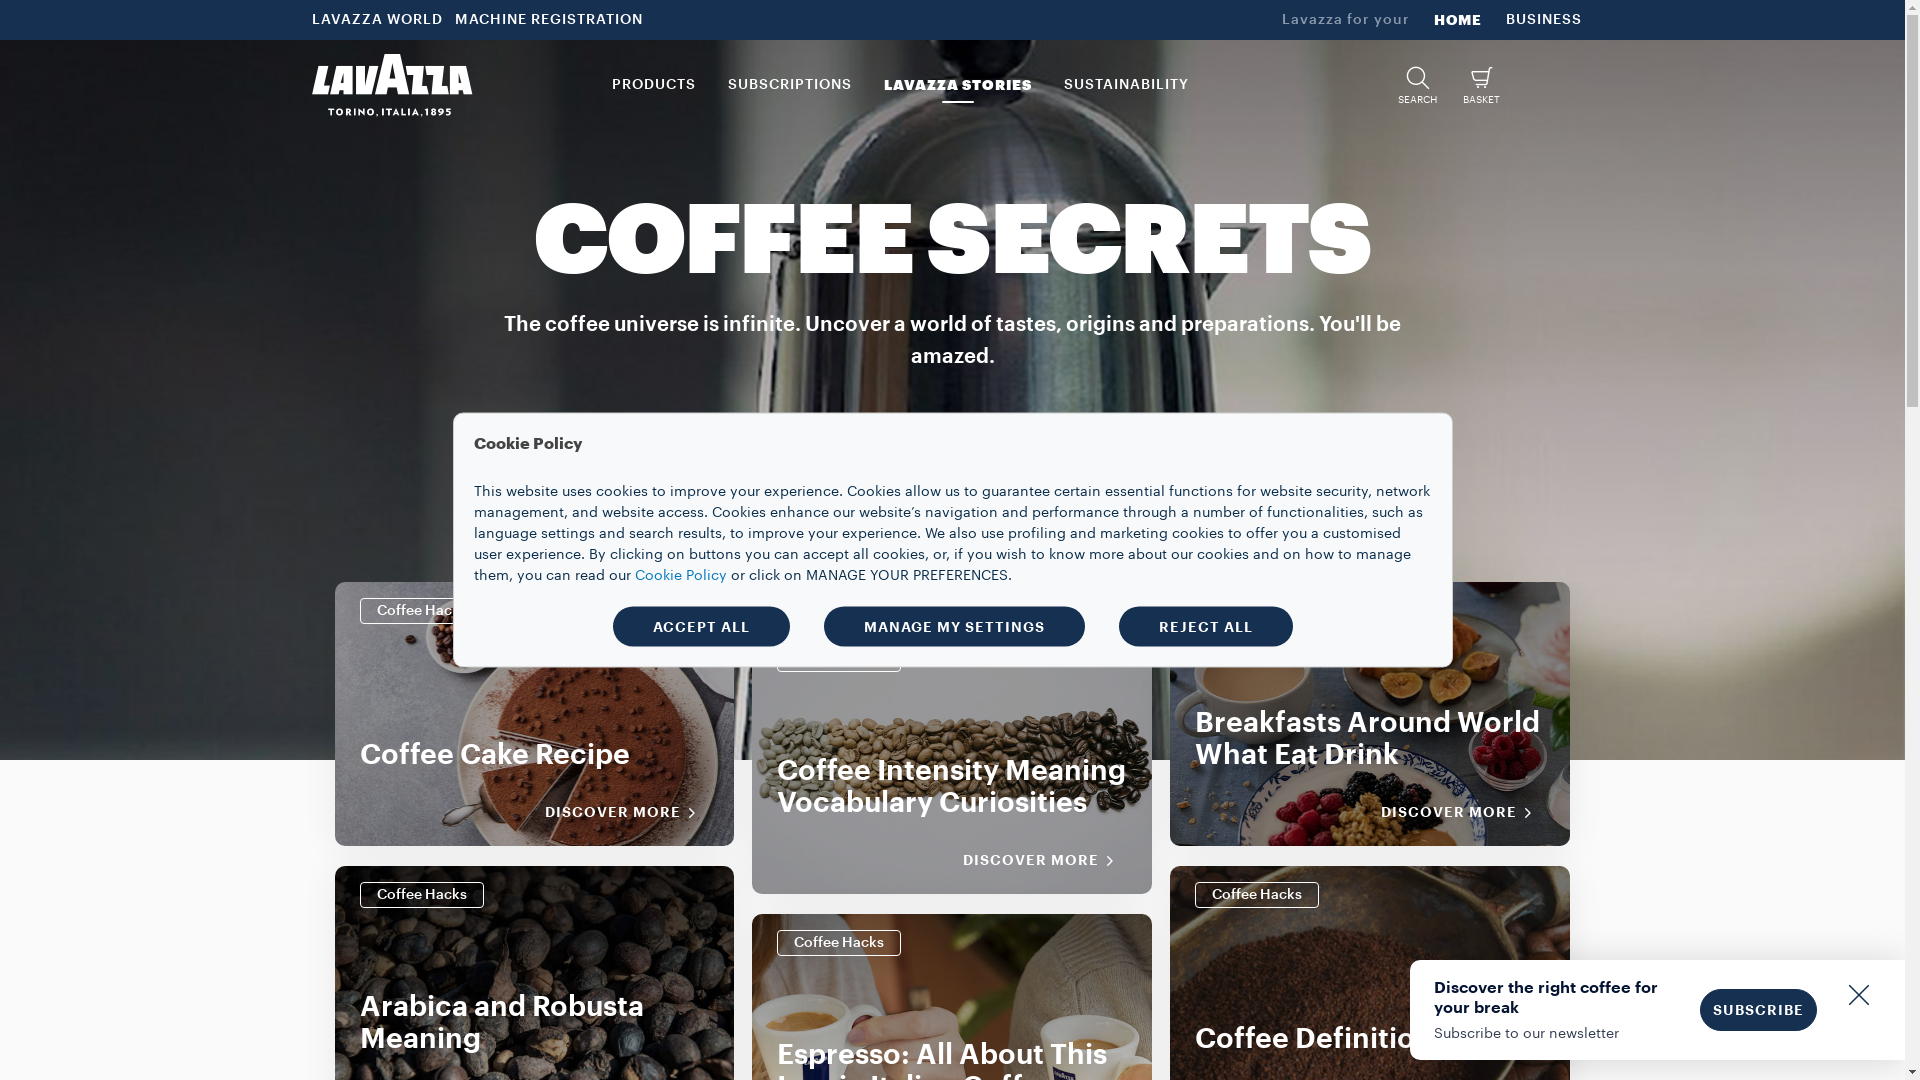 This screenshot has width=1920, height=1080. Describe the element at coordinates (1418, 84) in the screenshot. I see `SEARCH` at that location.